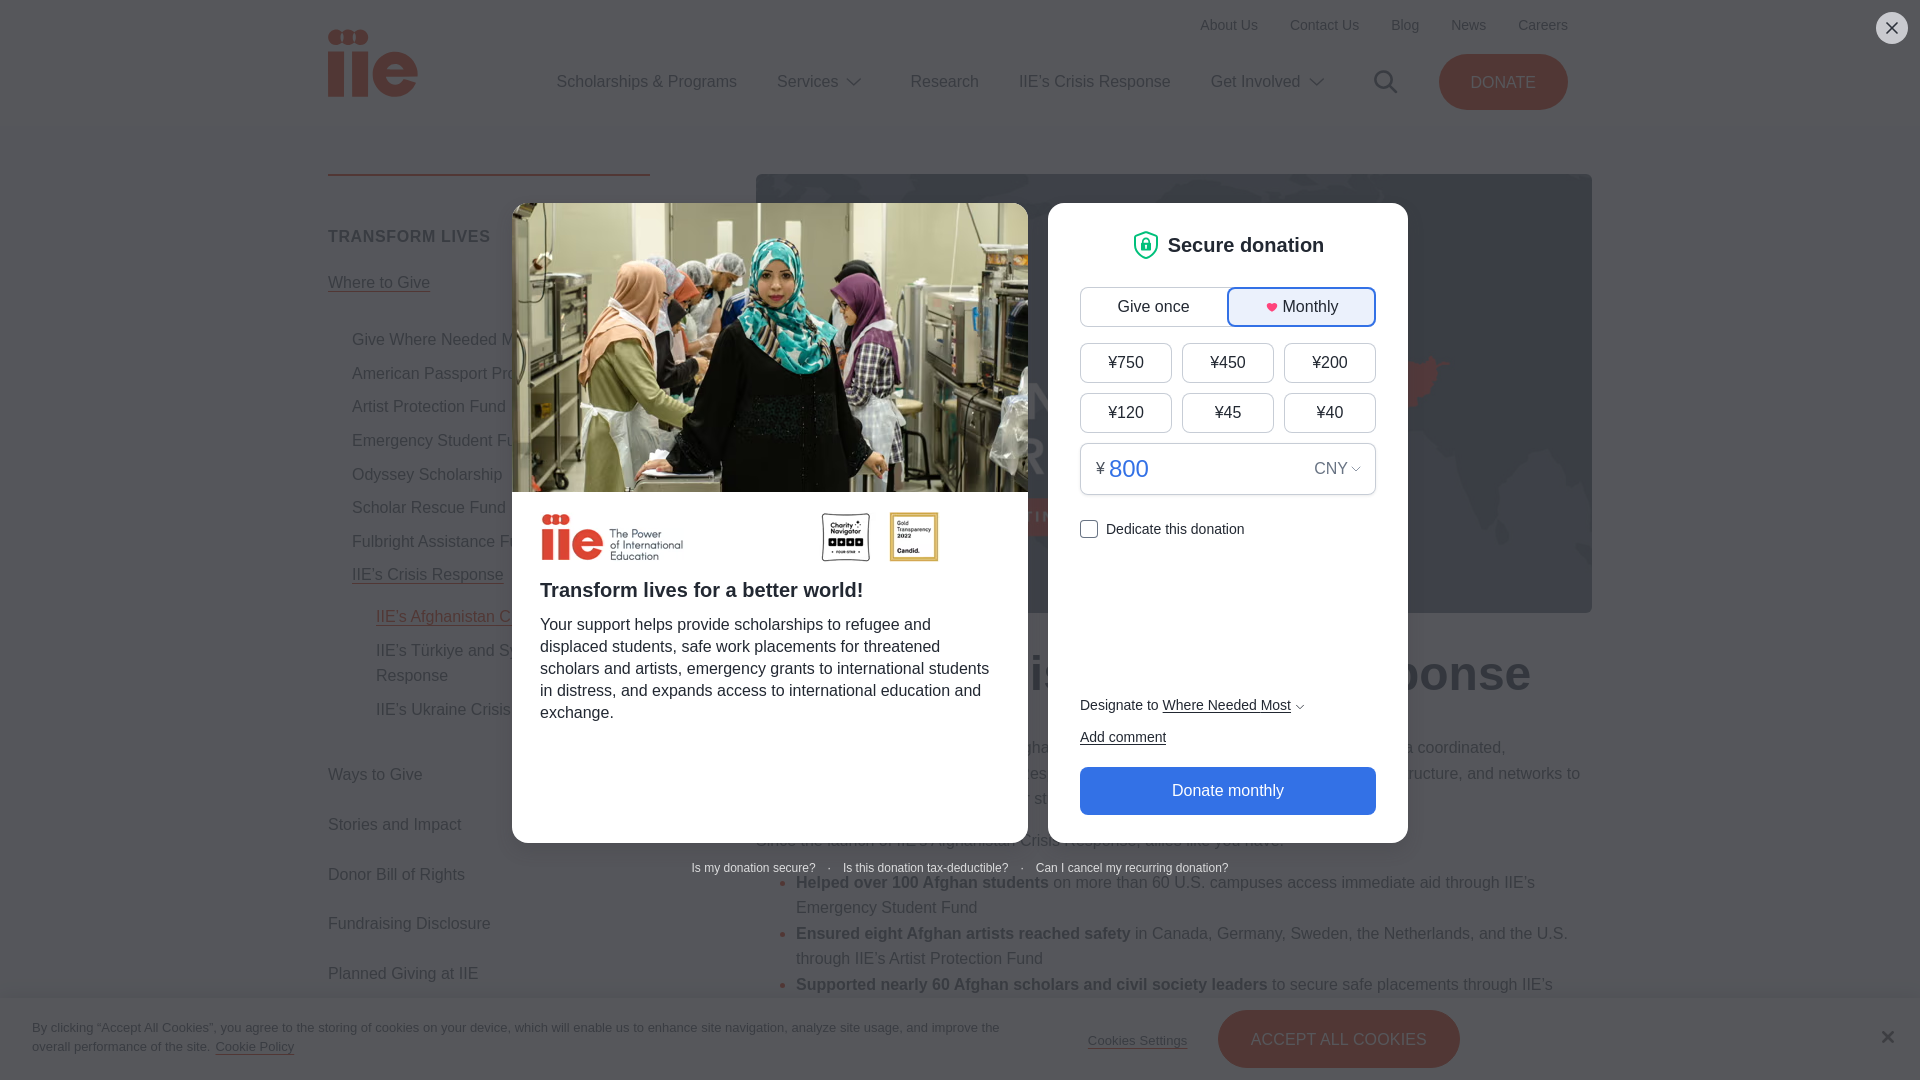  Describe the element at coordinates (1404, 25) in the screenshot. I see `Blog` at that location.